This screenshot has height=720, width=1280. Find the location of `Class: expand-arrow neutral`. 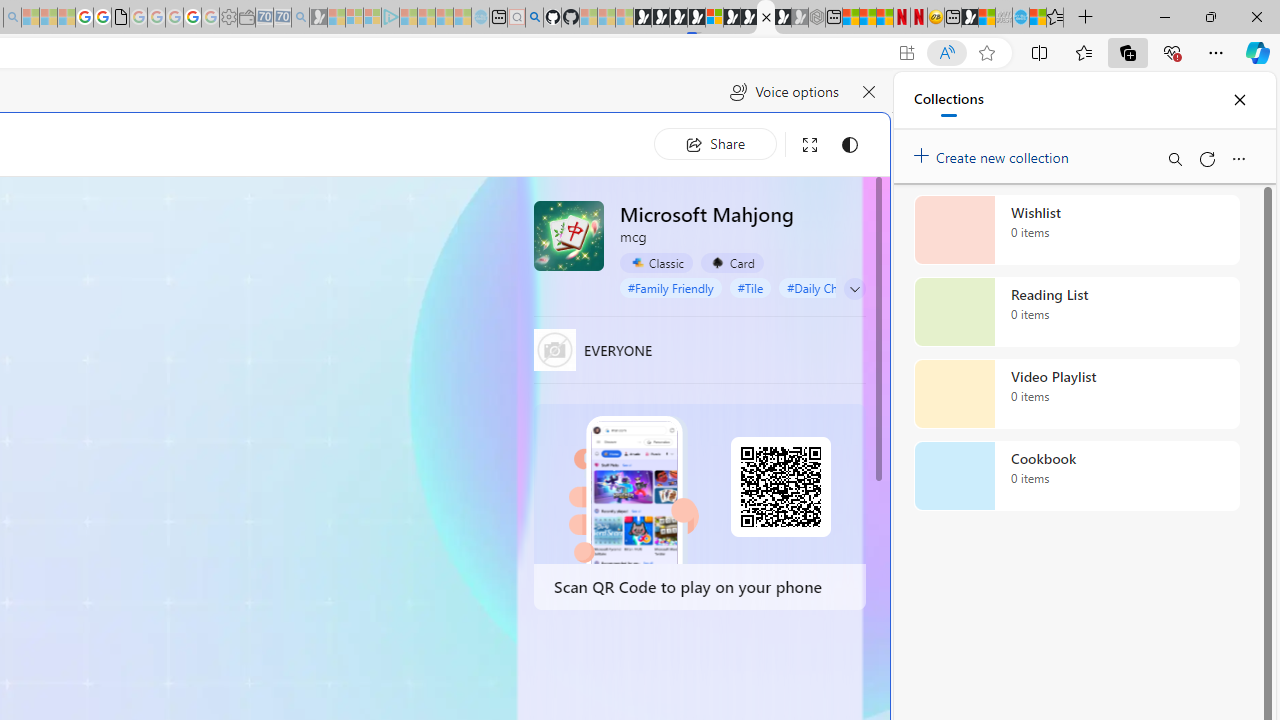

Class: expand-arrow neutral is located at coordinates (854, 288).